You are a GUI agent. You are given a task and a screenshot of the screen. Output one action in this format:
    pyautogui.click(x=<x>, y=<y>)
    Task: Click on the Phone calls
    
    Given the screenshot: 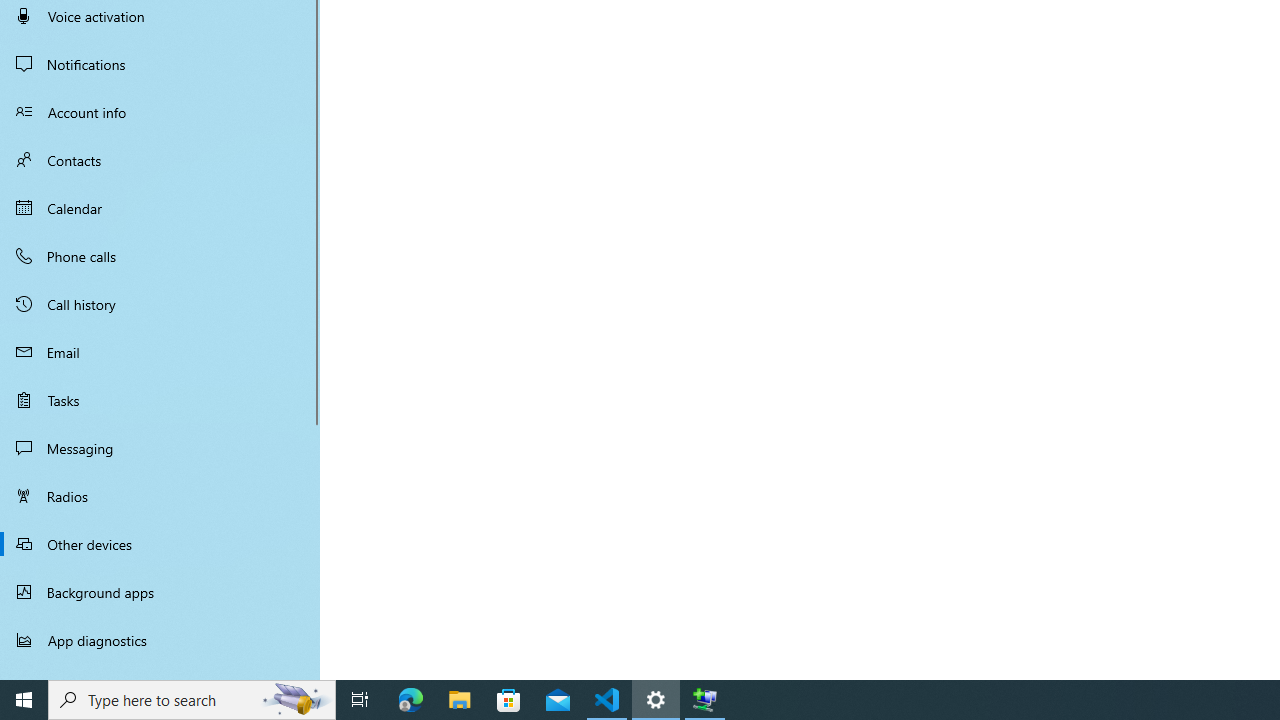 What is the action you would take?
    pyautogui.click(x=160, y=256)
    